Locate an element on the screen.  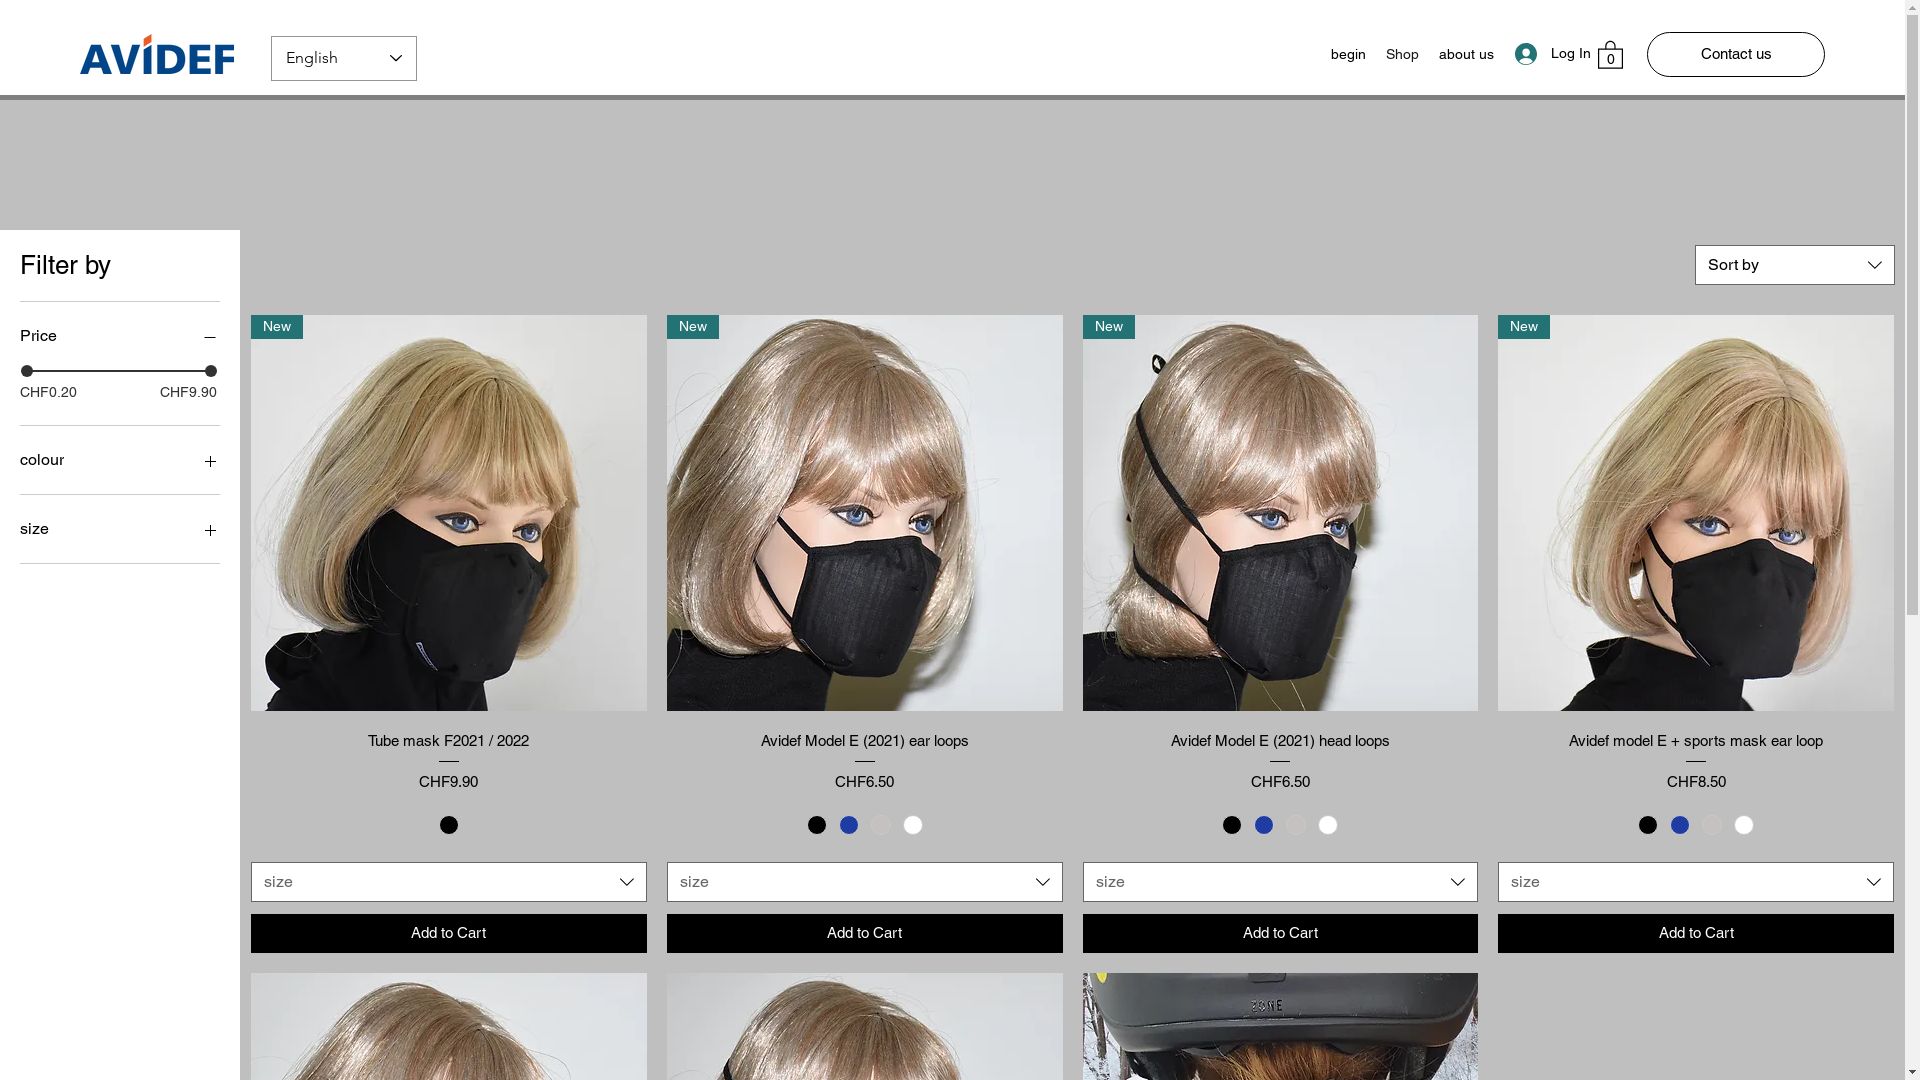
size is located at coordinates (1280, 882).